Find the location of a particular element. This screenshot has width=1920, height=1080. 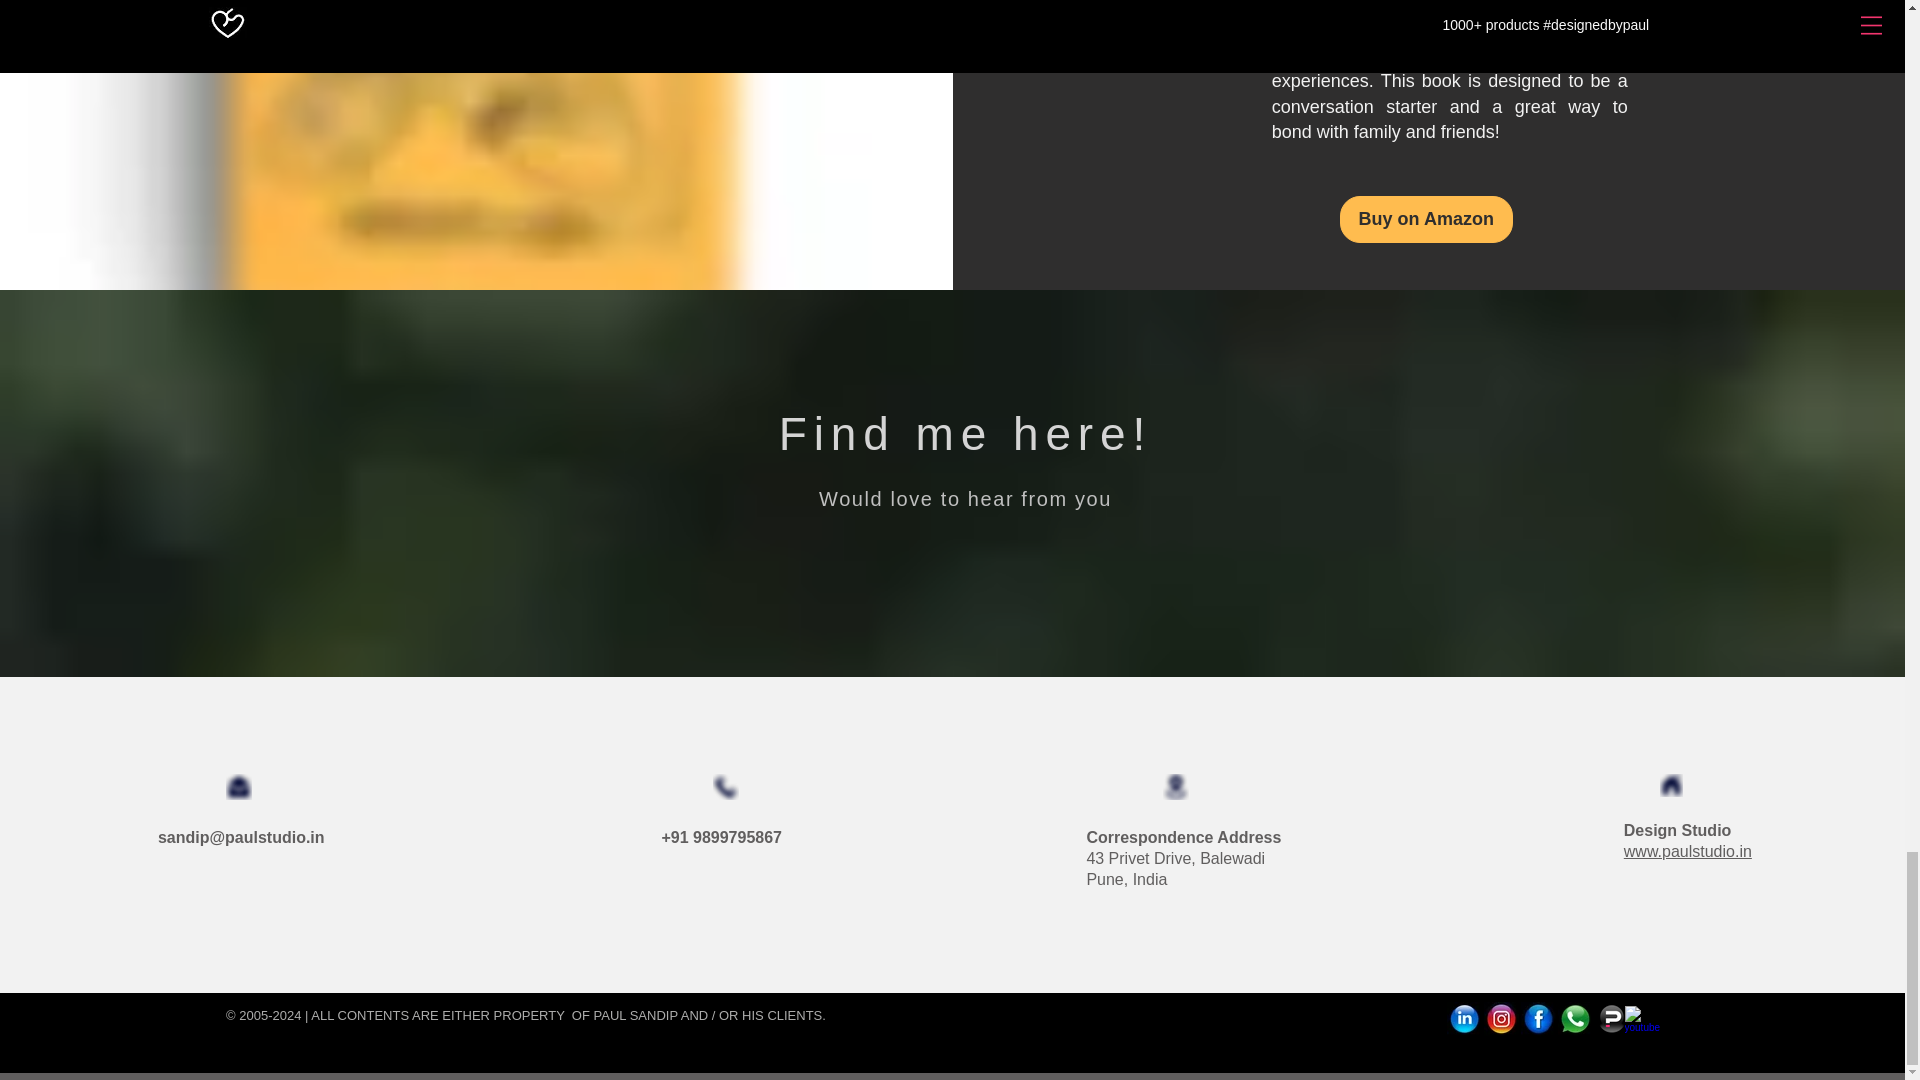

Buy on Amazon is located at coordinates (1426, 219).